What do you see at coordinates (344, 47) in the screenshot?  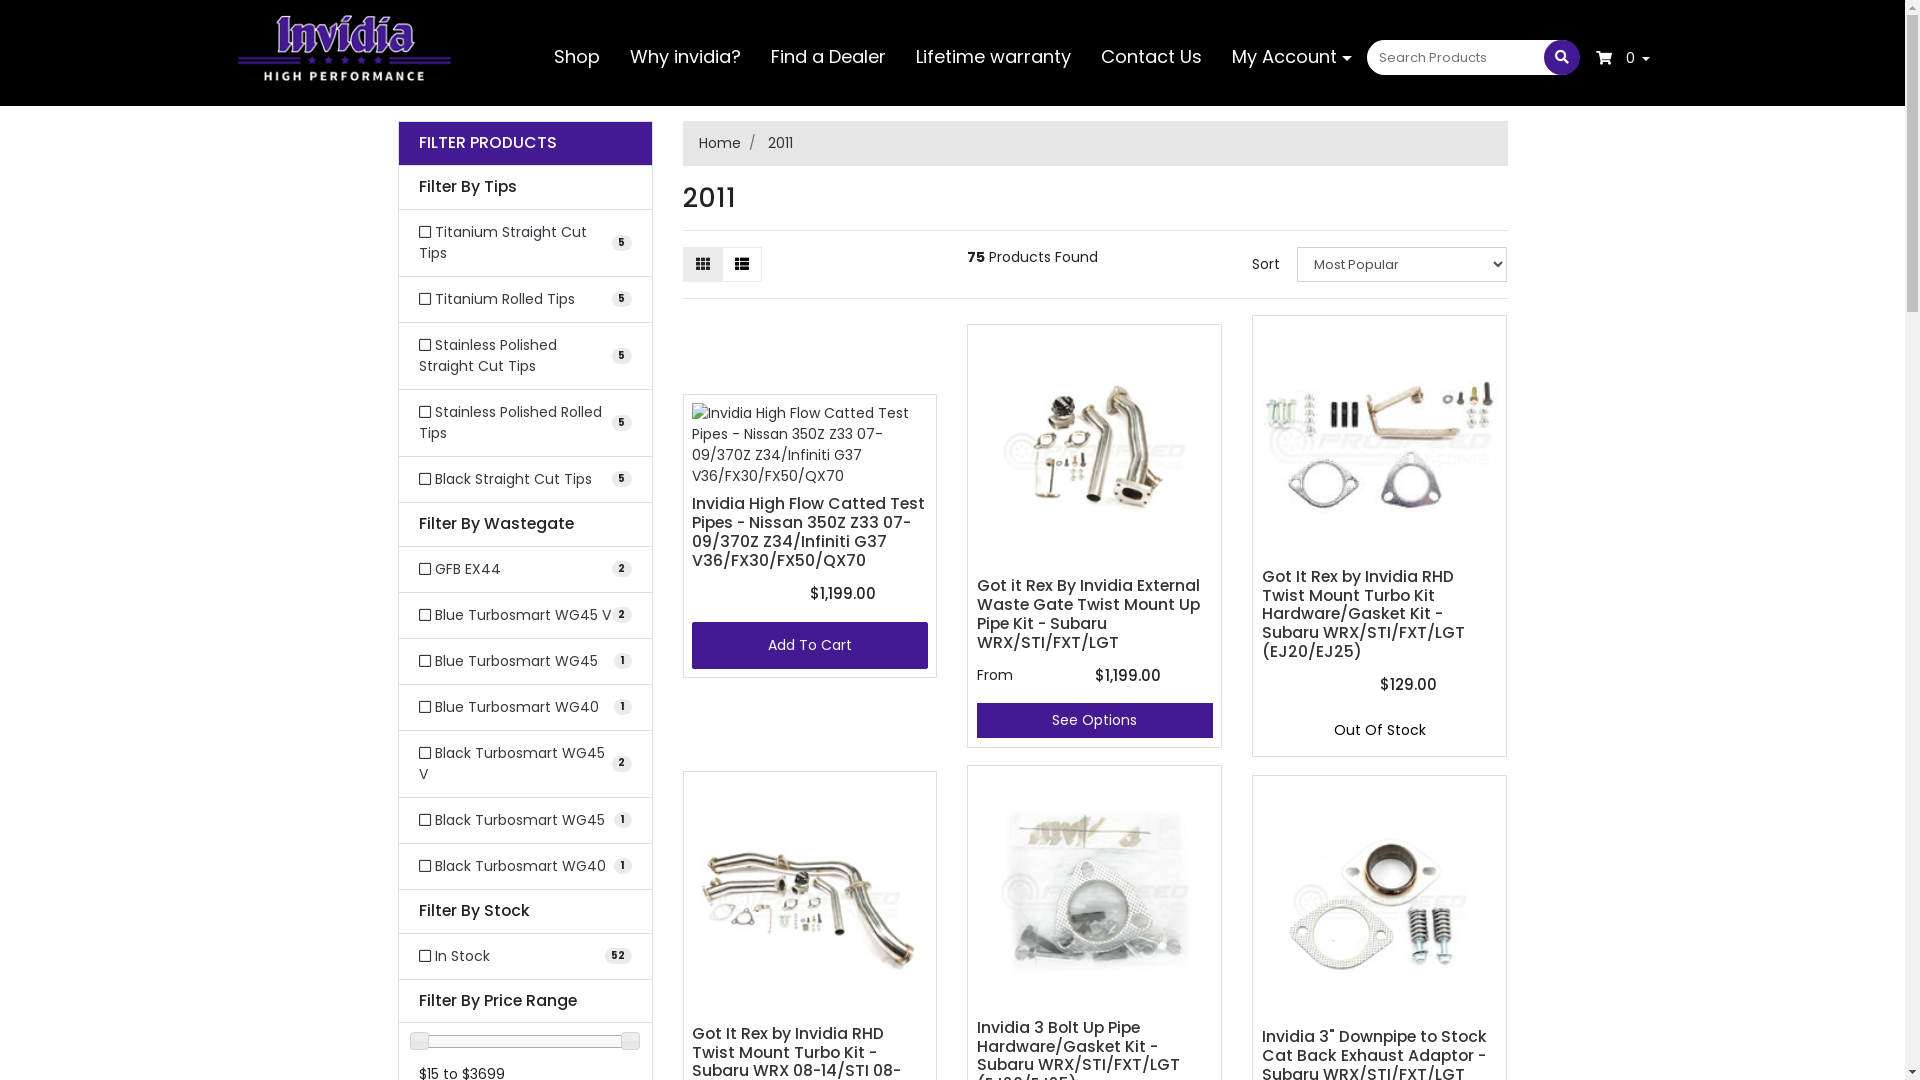 I see `Invidia Exhausts` at bounding box center [344, 47].